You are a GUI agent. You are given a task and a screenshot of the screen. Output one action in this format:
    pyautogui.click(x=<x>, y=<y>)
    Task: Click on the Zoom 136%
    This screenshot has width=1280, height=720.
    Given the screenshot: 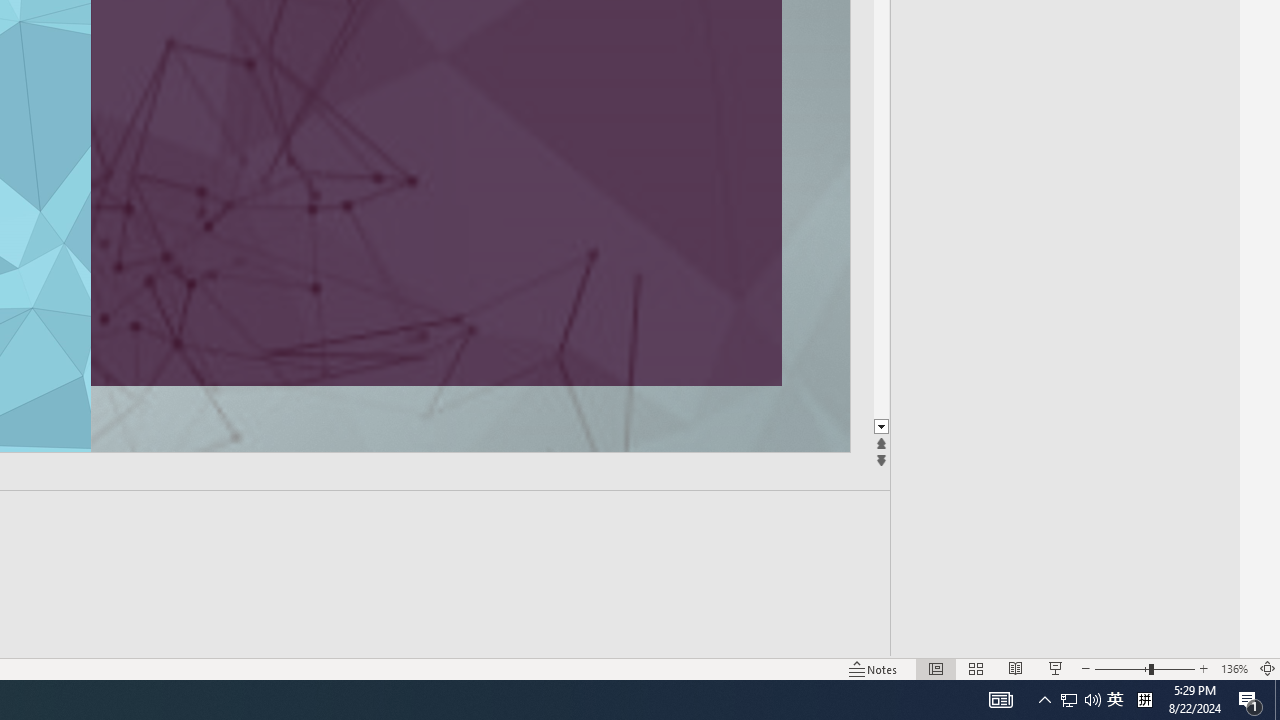 What is the action you would take?
    pyautogui.click(x=1234, y=668)
    